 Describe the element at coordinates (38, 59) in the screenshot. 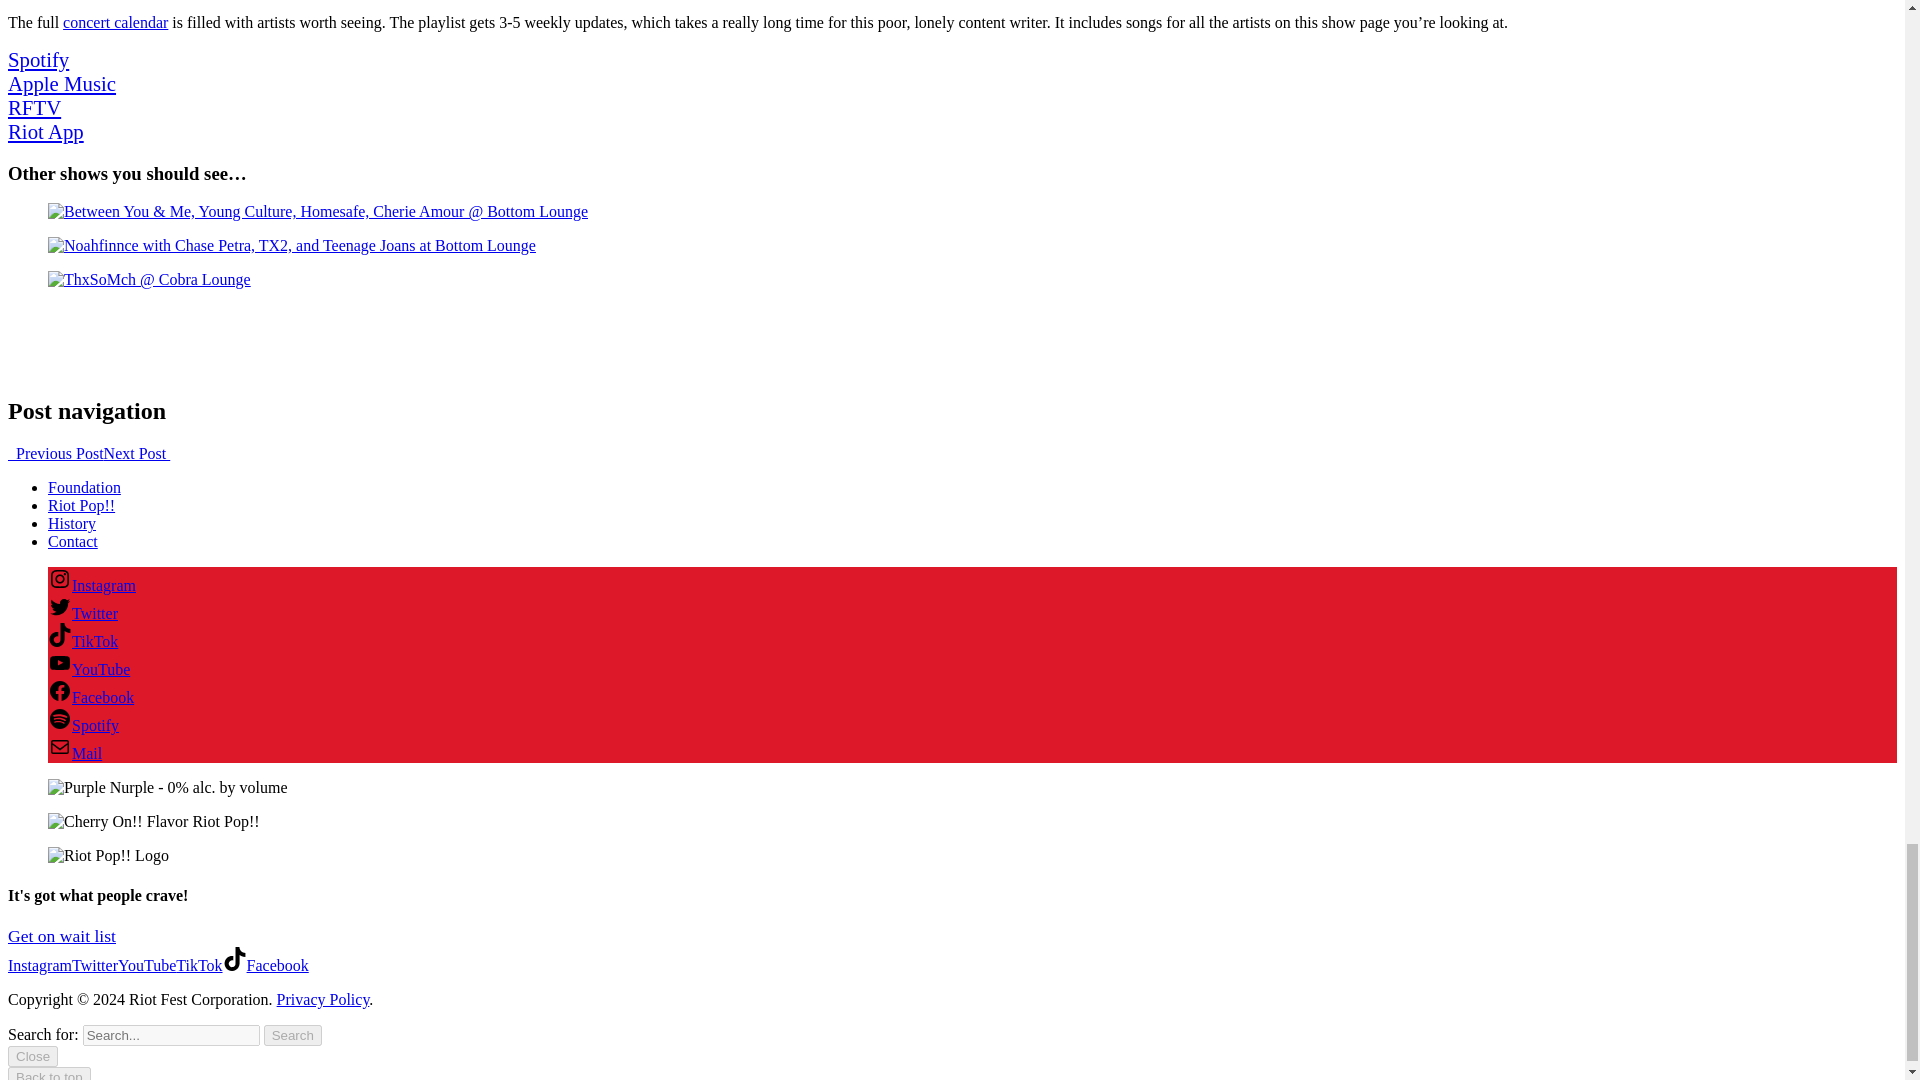

I see `Spotify` at that location.